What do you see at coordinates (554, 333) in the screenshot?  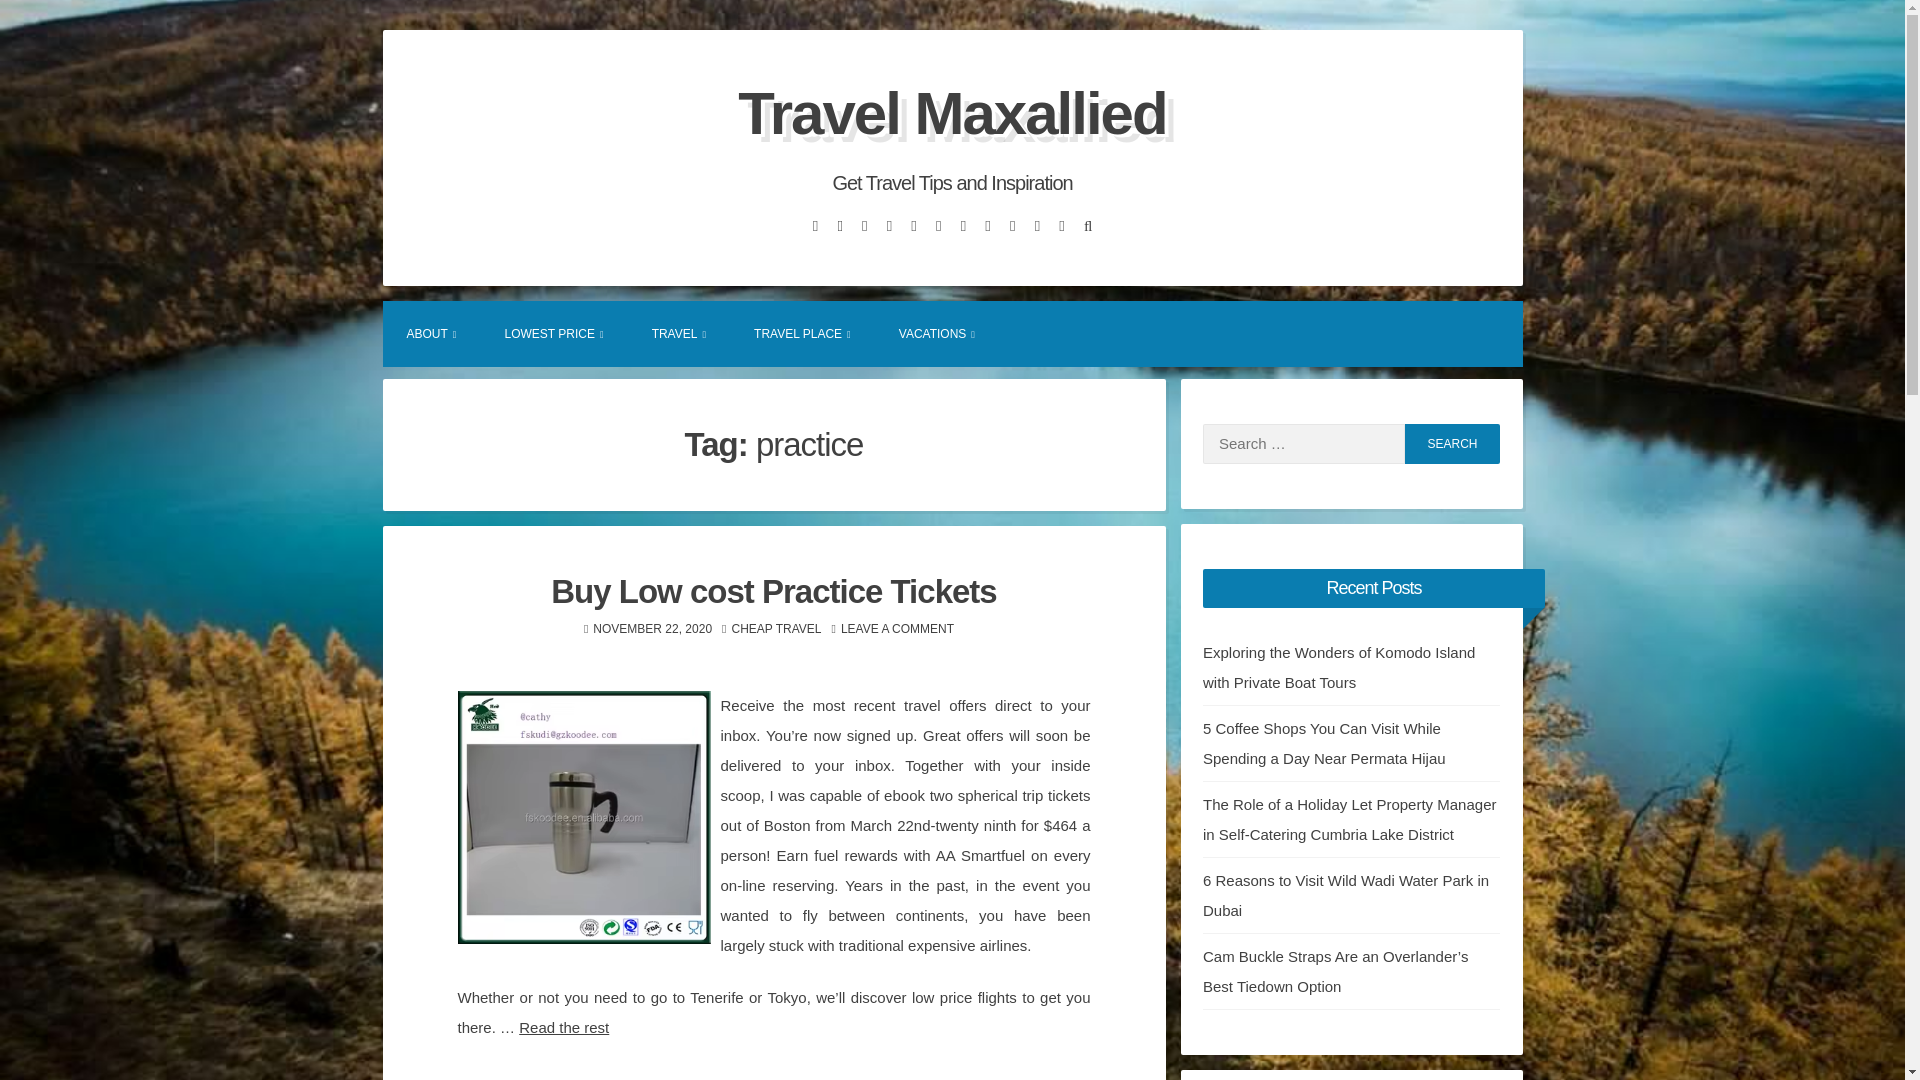 I see `LOWEST PRICE` at bounding box center [554, 333].